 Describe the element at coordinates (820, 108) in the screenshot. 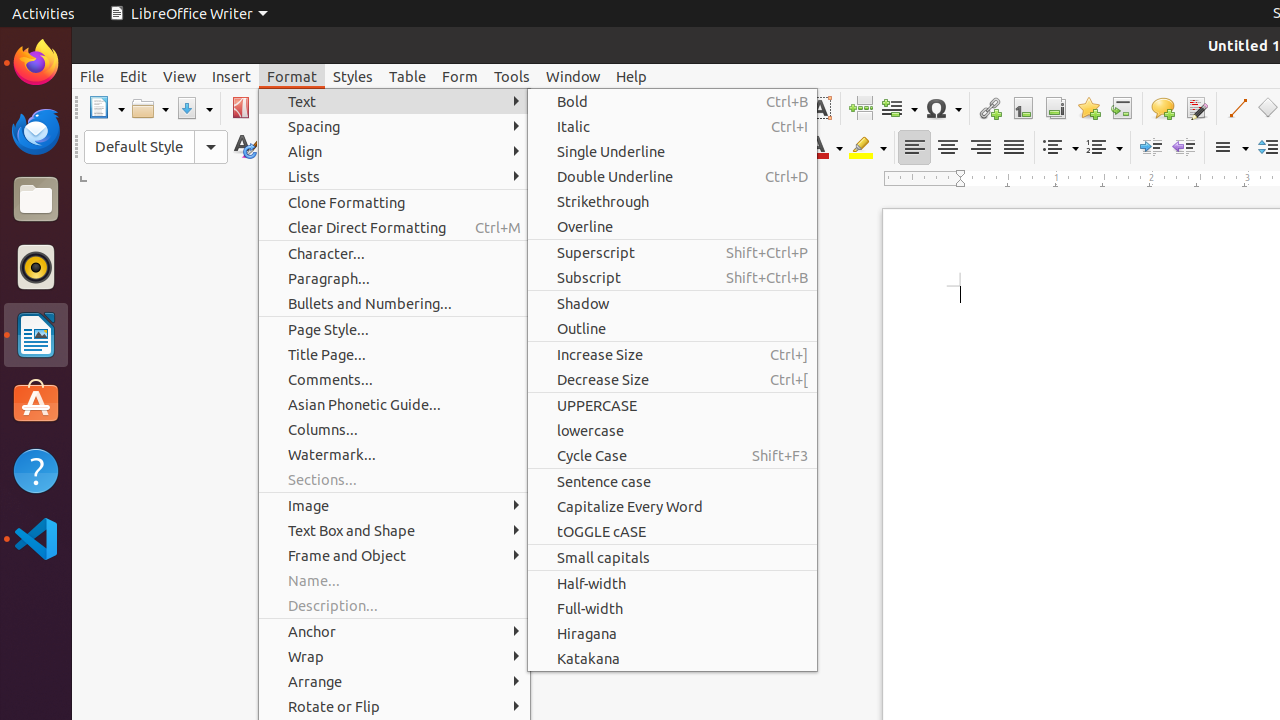

I see `Text Box` at that location.